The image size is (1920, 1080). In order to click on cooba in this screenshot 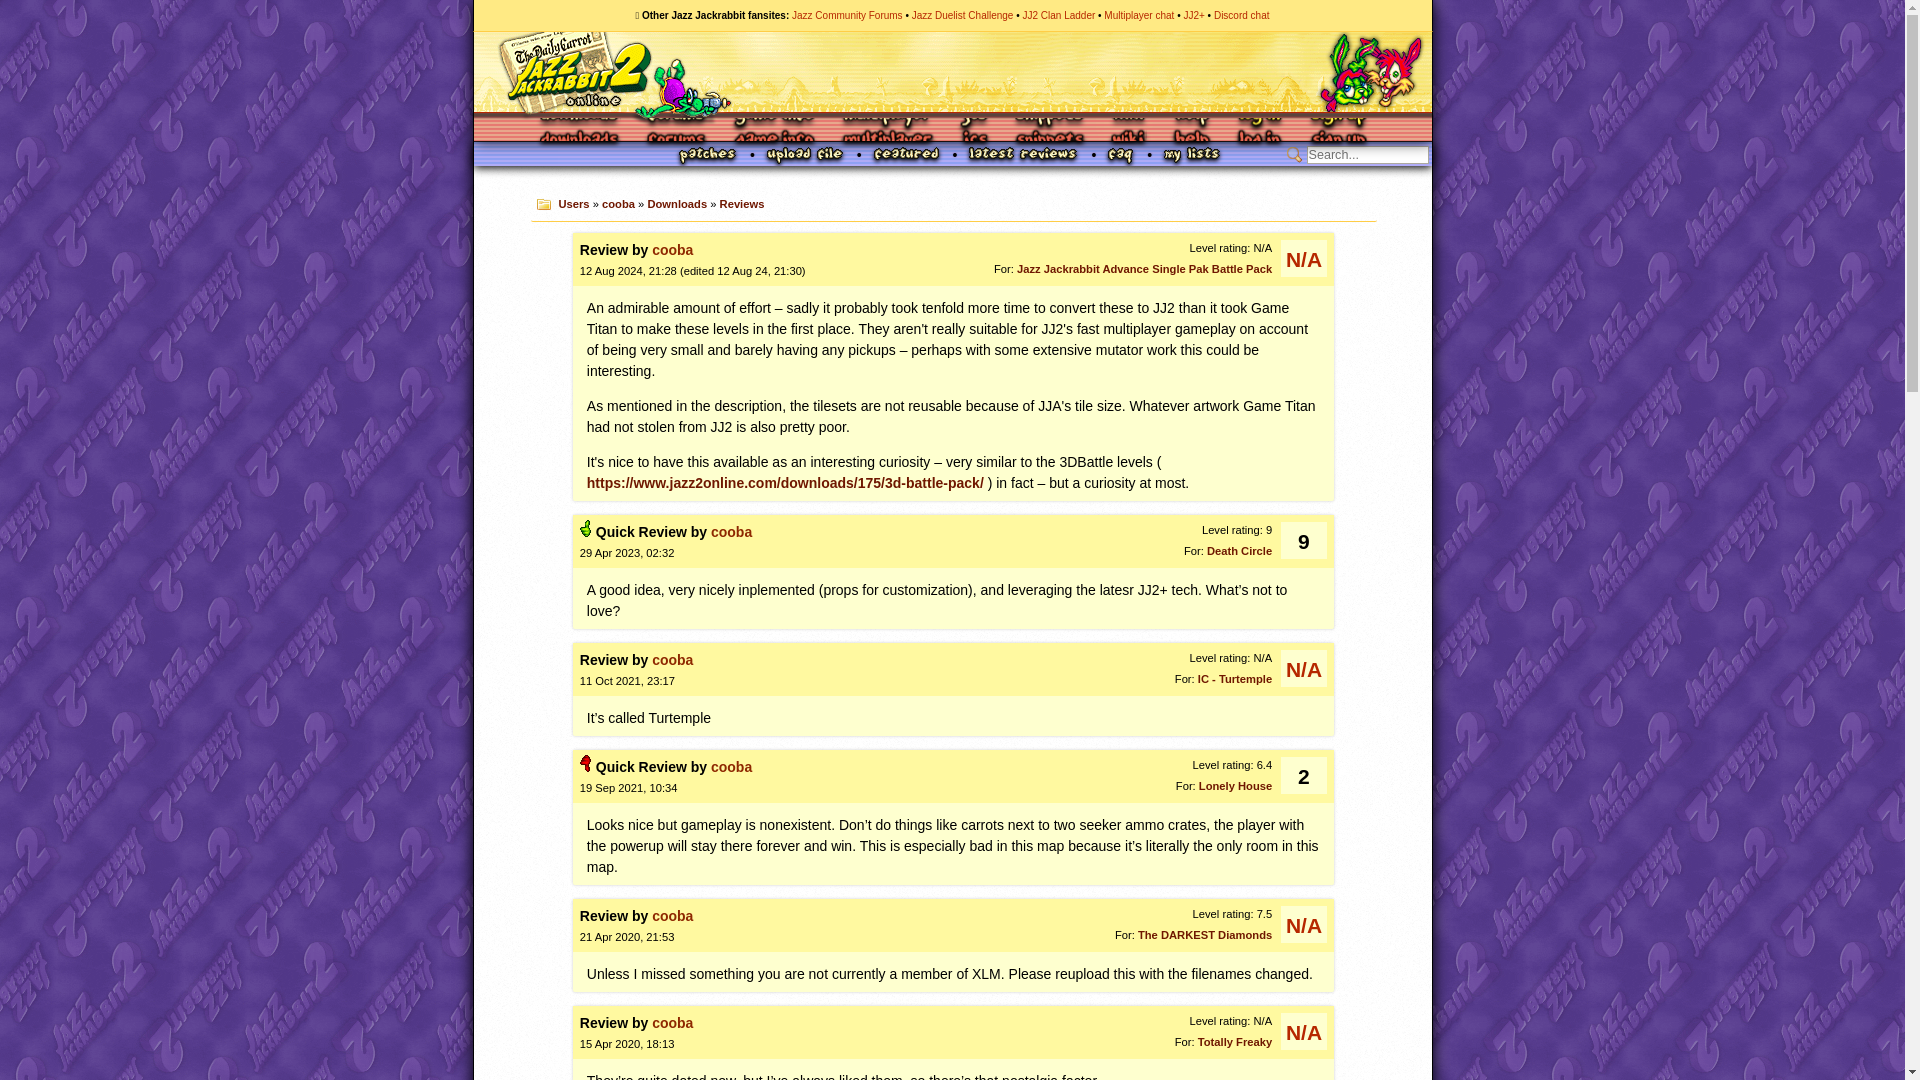, I will do `click(618, 203)`.